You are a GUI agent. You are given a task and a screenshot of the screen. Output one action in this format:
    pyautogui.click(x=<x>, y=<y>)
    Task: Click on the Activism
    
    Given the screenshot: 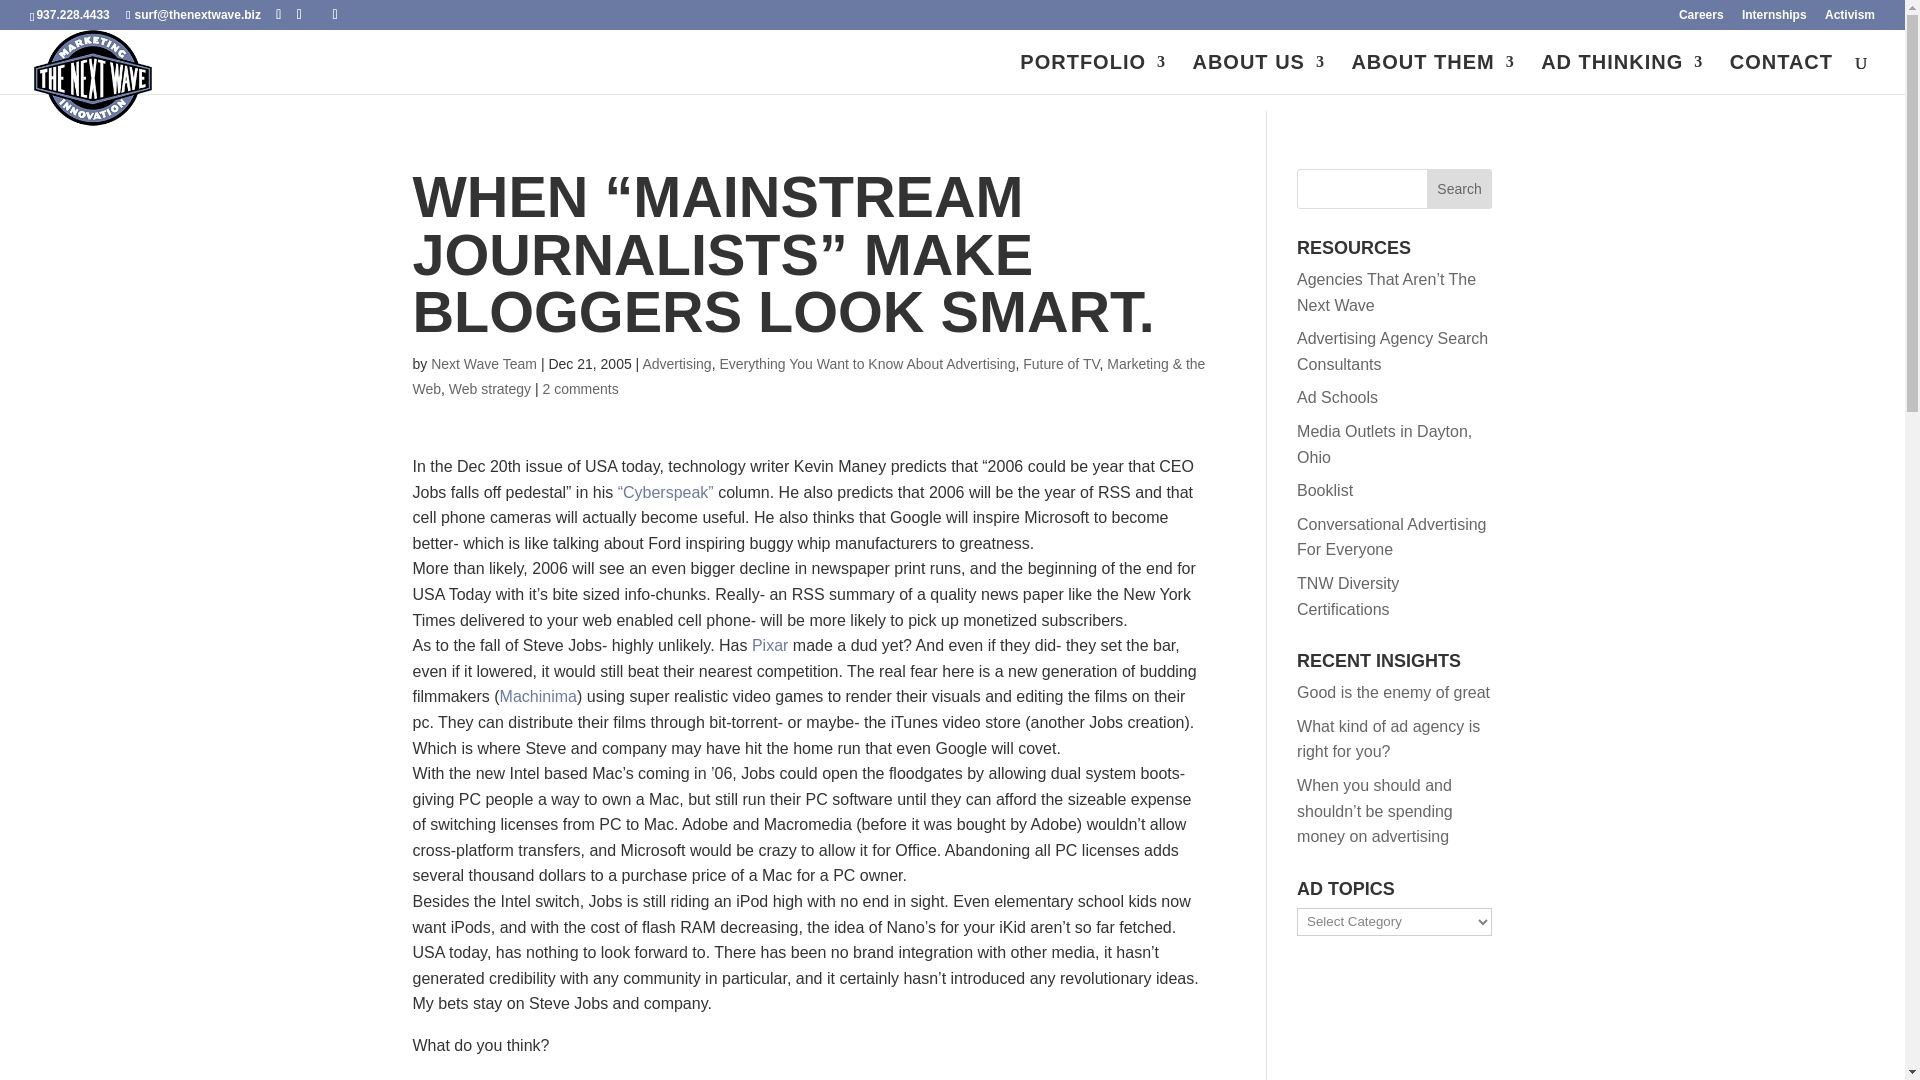 What is the action you would take?
    pyautogui.click(x=1850, y=19)
    